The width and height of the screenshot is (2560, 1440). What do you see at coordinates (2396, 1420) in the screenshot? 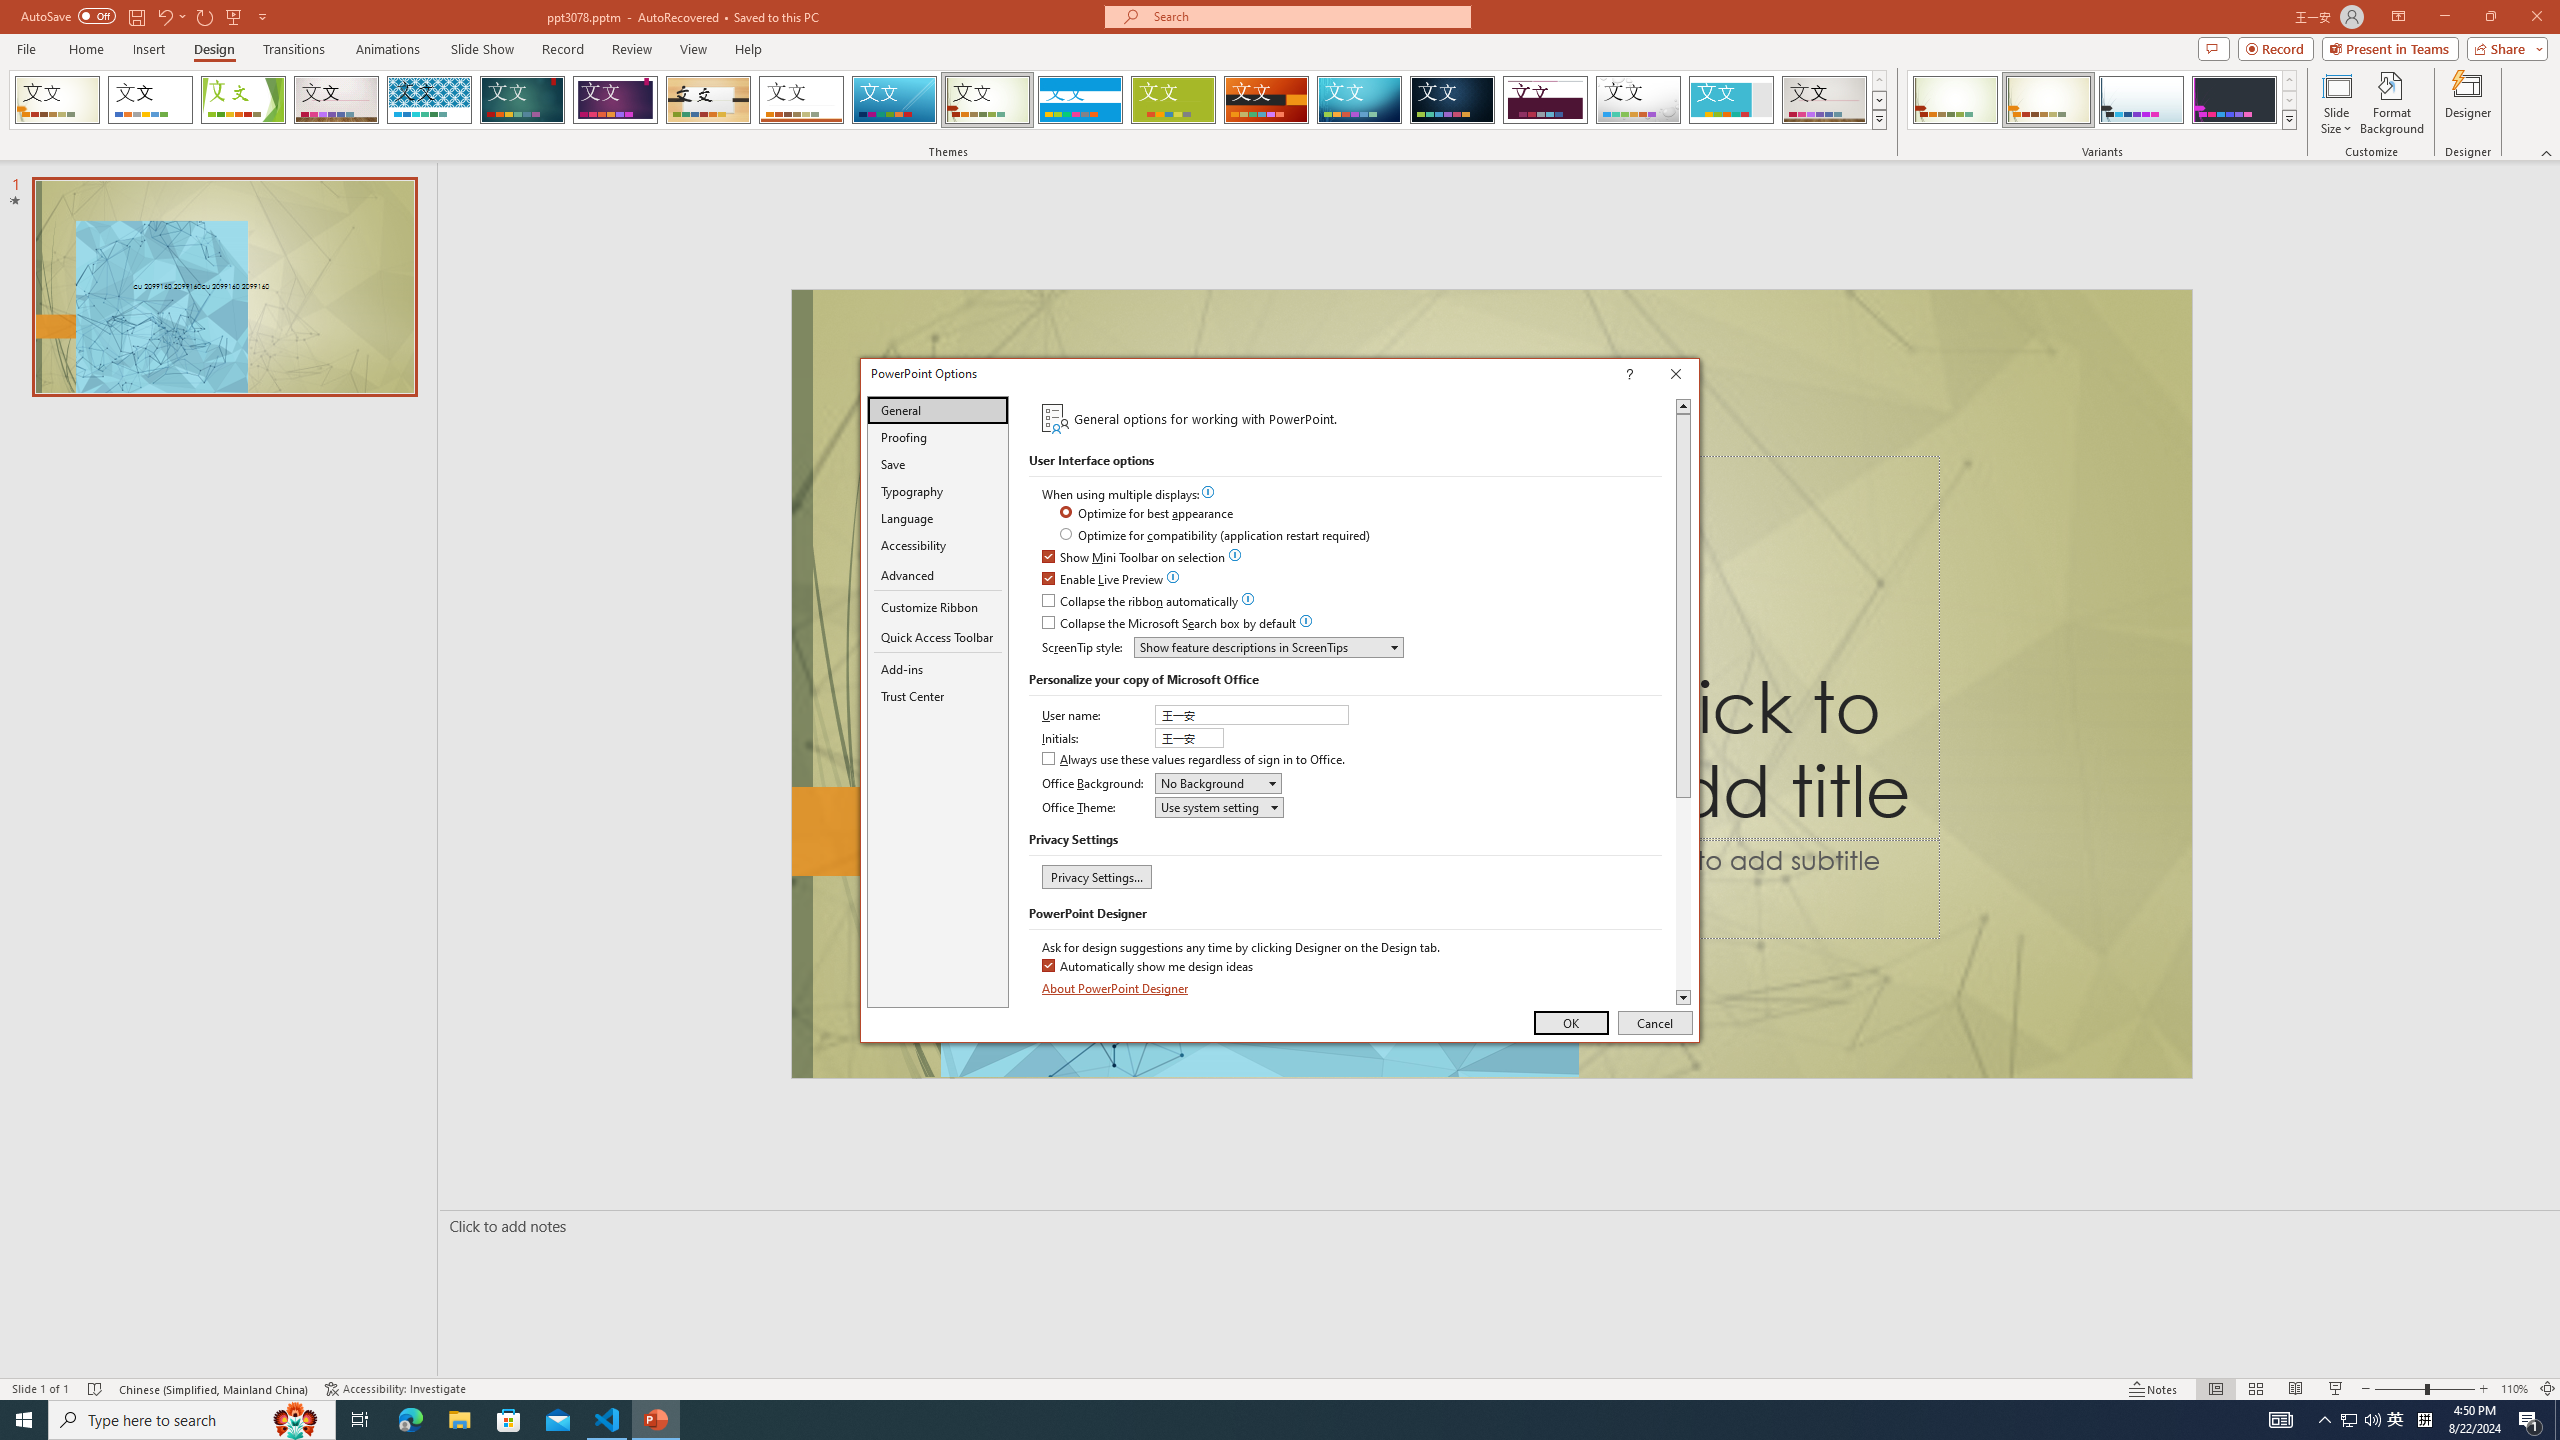
I see `Zoom 110%` at bounding box center [2396, 1420].